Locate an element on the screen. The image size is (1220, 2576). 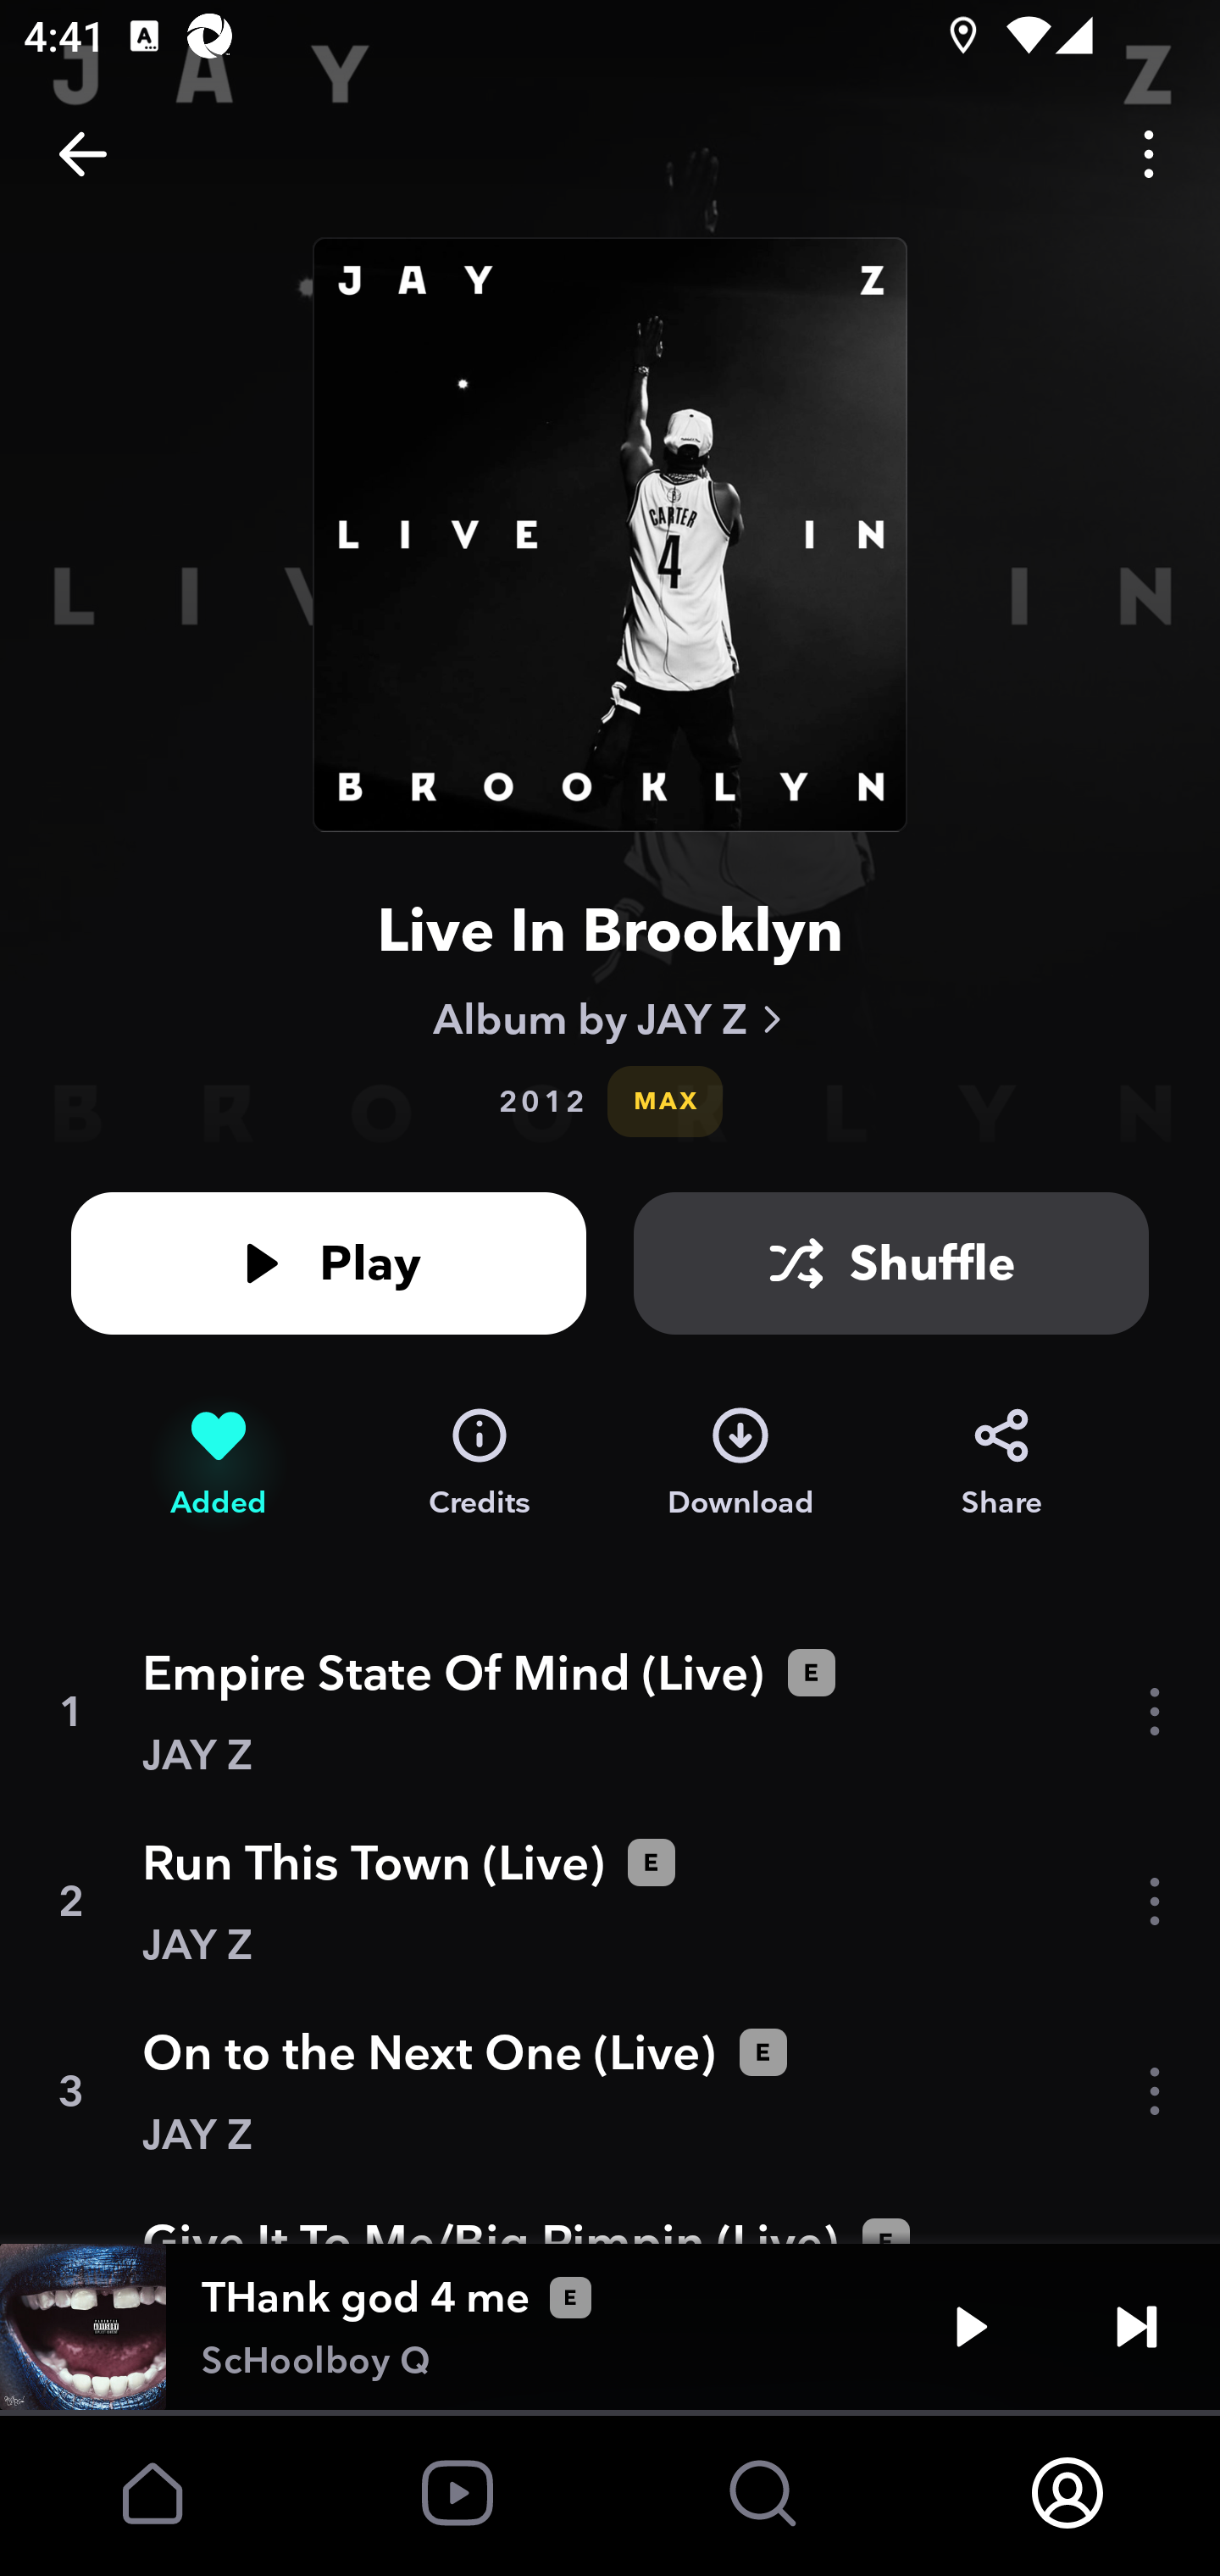
3 On to the Next One (Live) JAY Z is located at coordinates (610, 2091).